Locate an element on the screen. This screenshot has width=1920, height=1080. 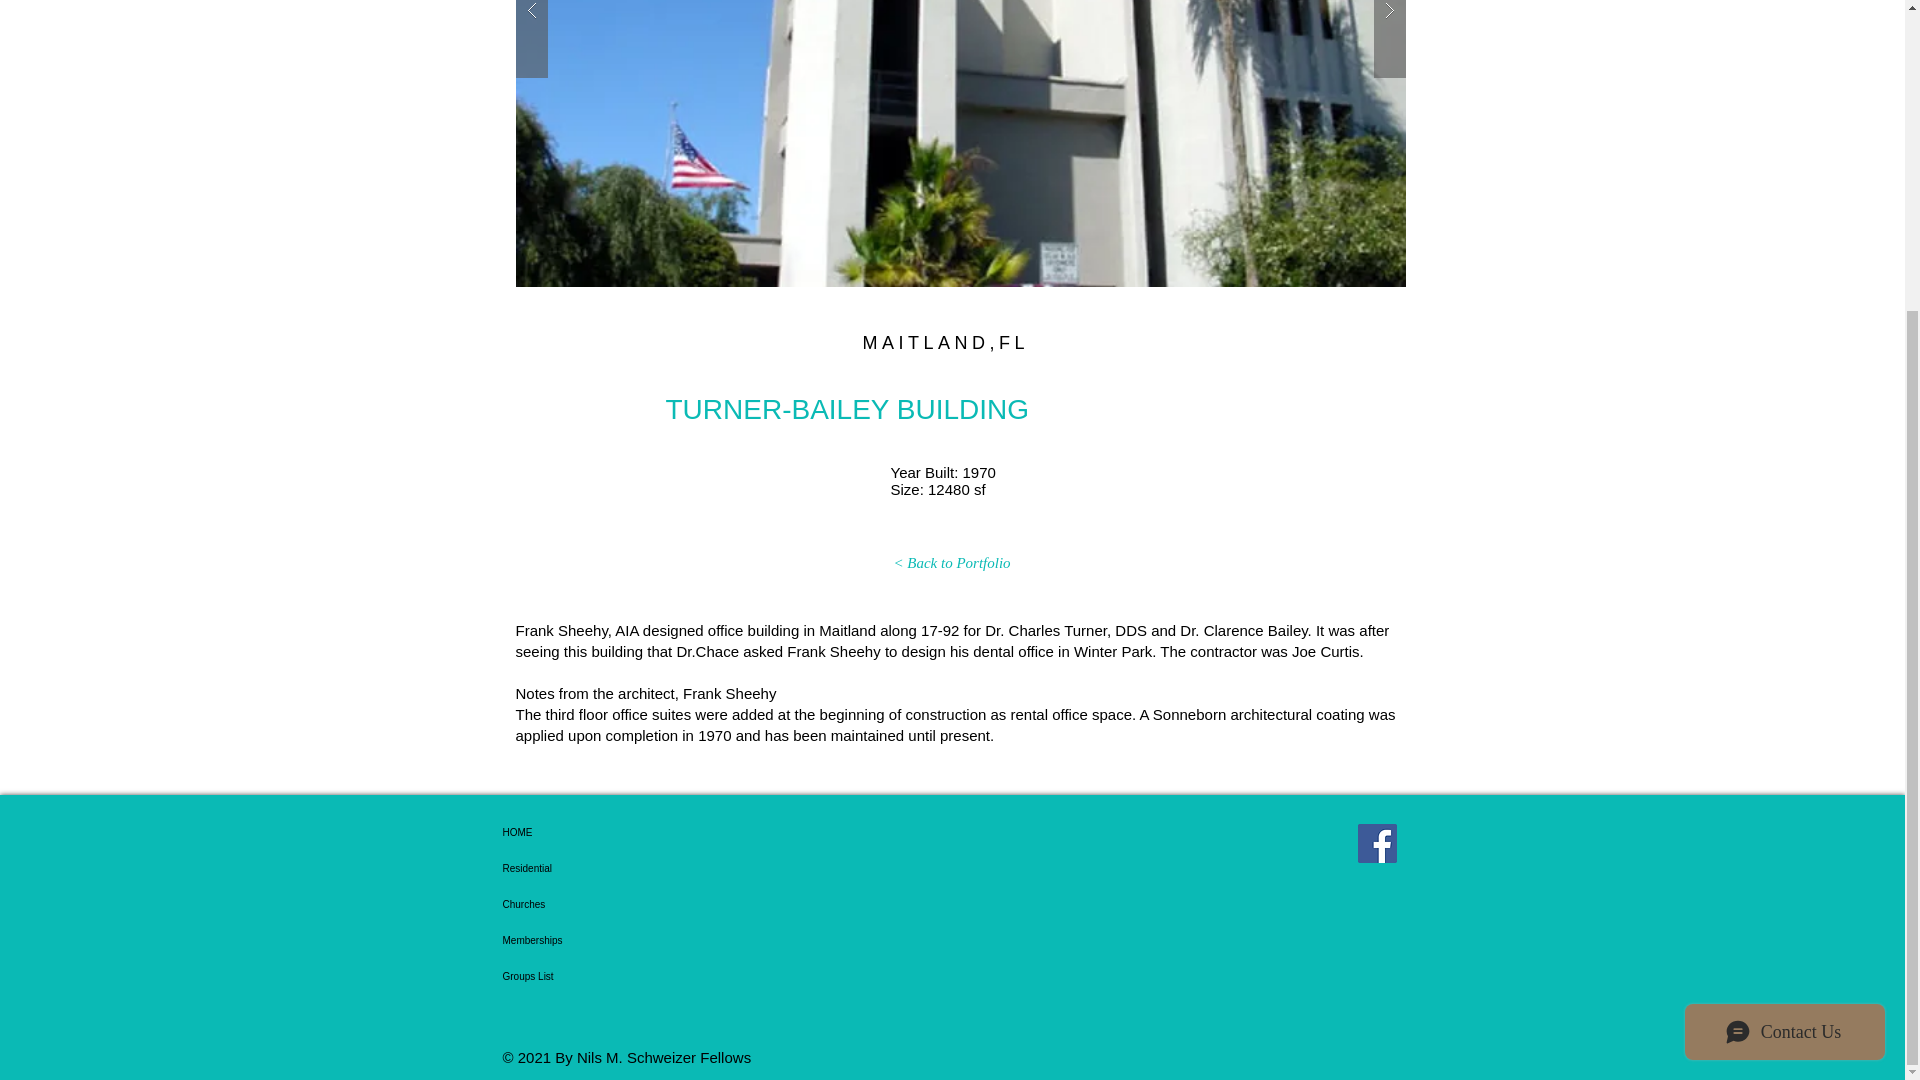
Residential is located at coordinates (587, 868).